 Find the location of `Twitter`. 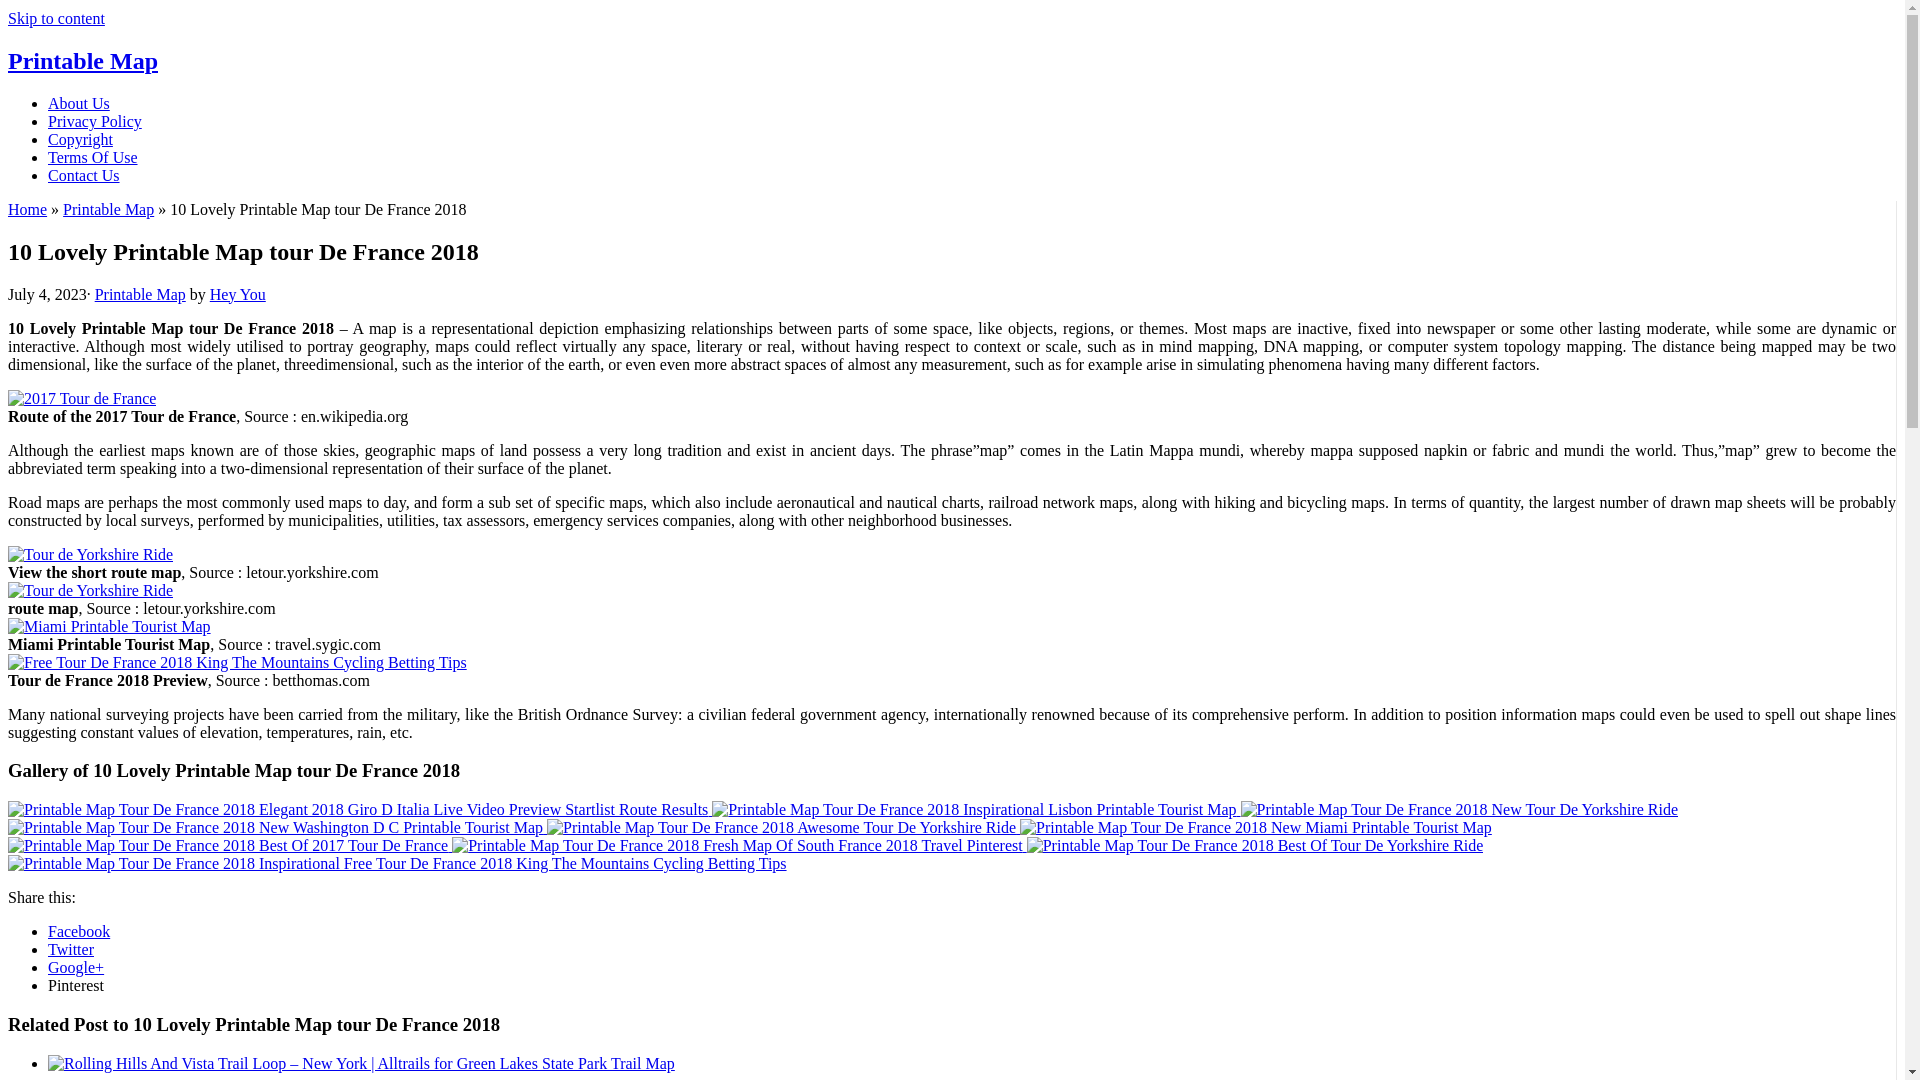

Twitter is located at coordinates (71, 948).